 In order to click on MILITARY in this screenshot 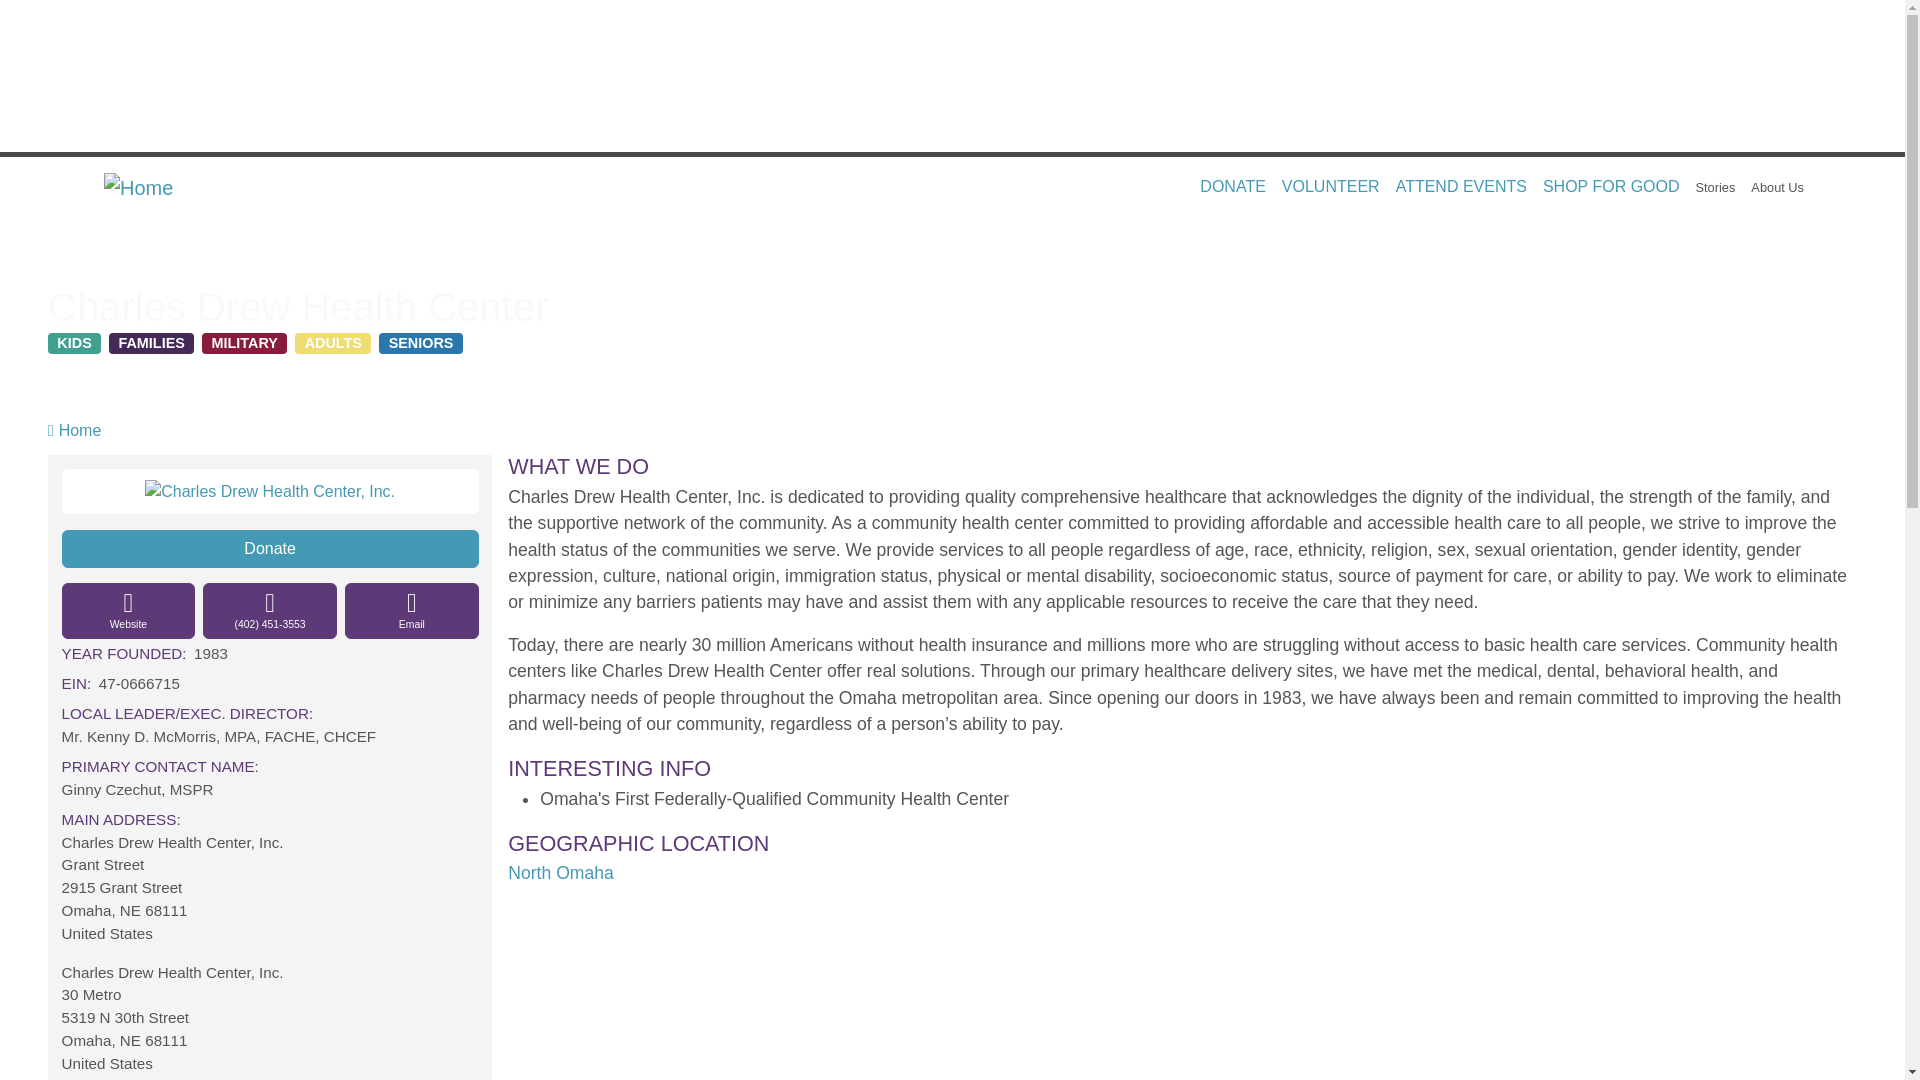, I will do `click(244, 344)`.